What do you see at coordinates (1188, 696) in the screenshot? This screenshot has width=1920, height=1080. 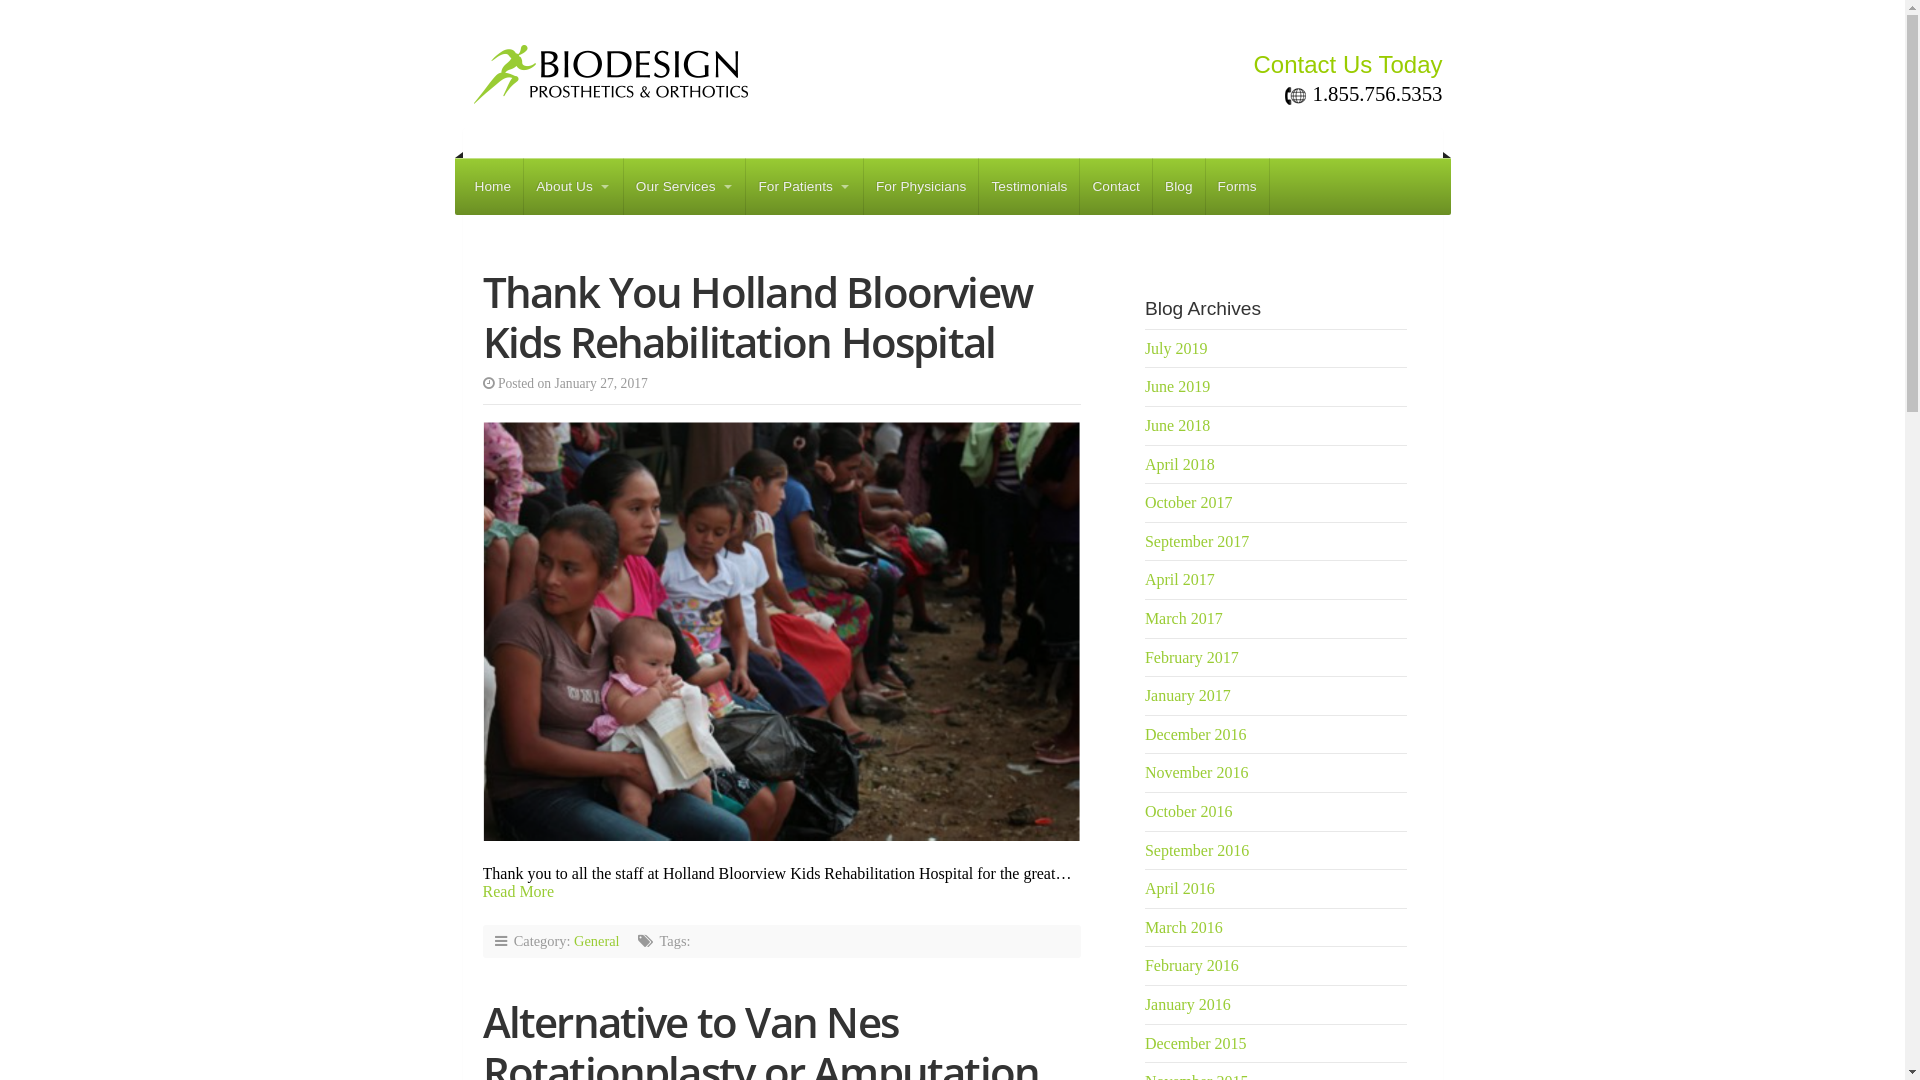 I see `January 2017` at bounding box center [1188, 696].